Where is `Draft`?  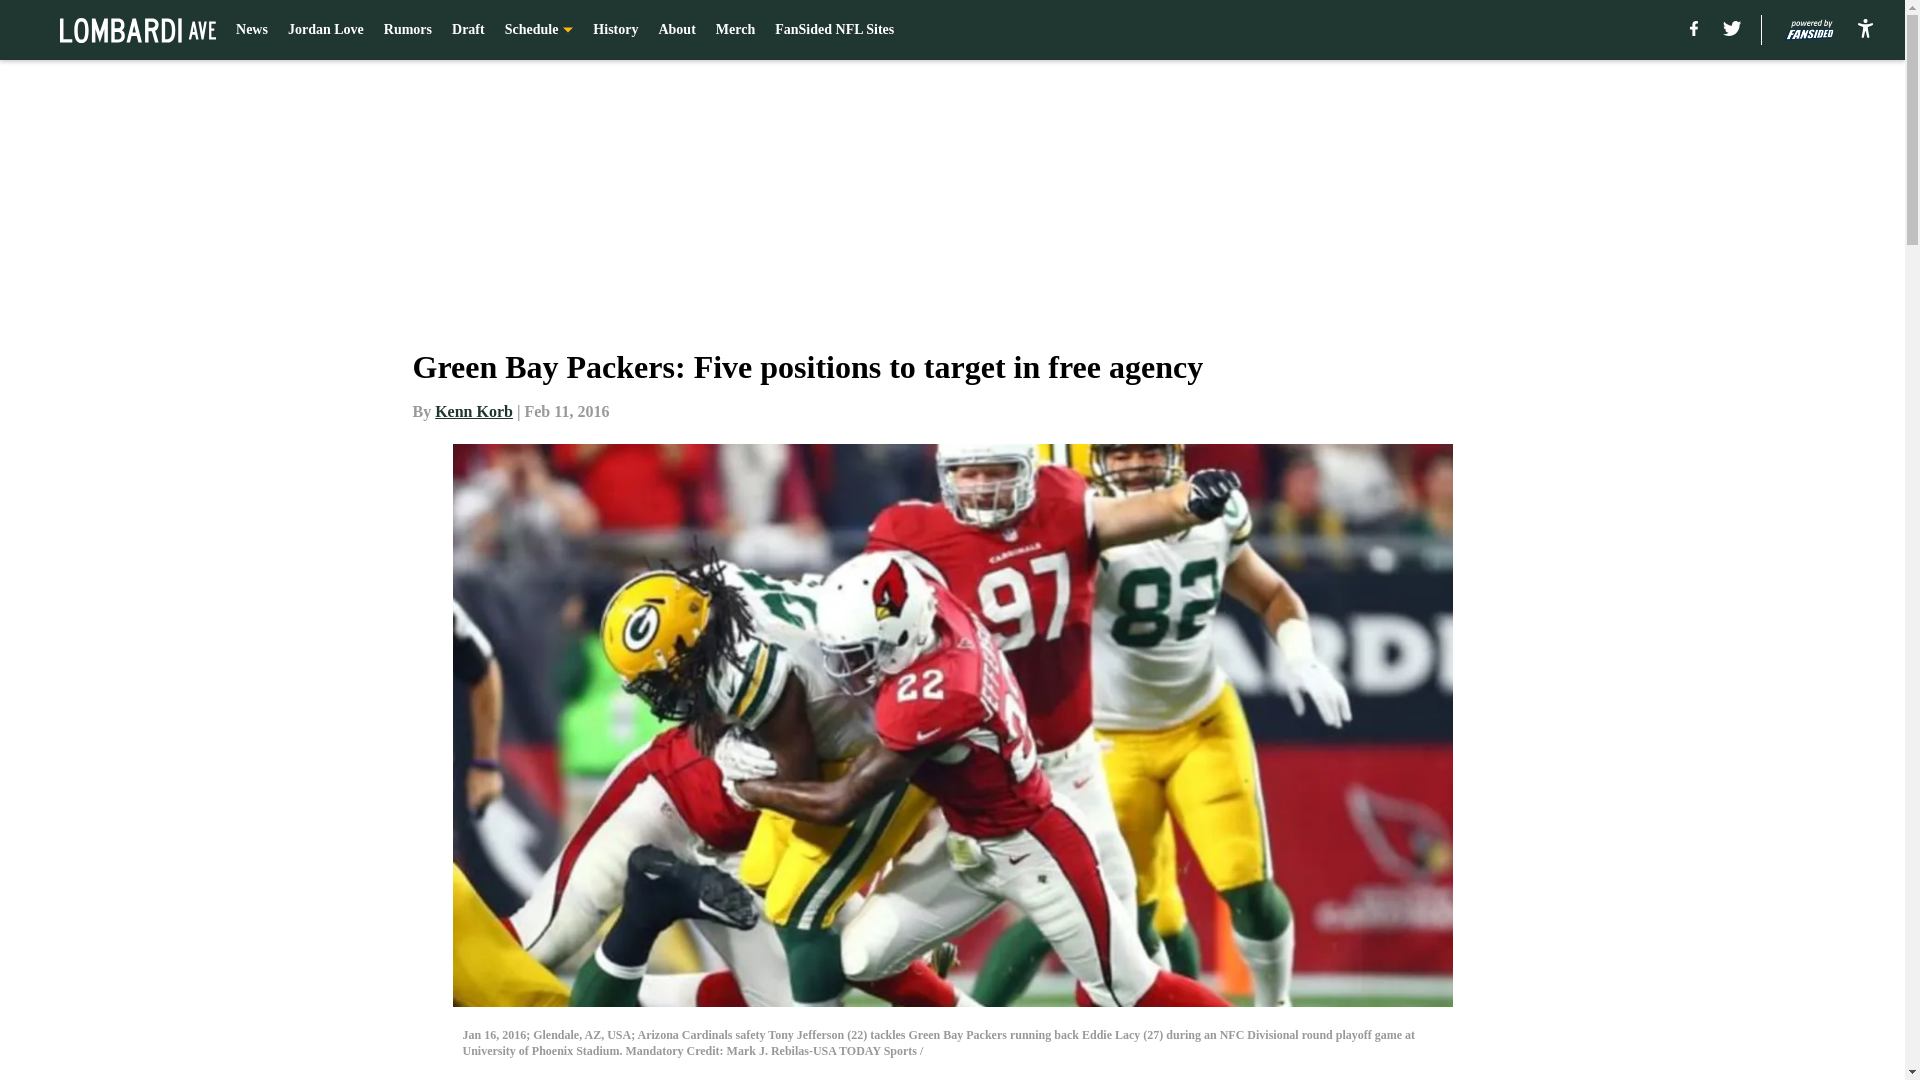
Draft is located at coordinates (468, 30).